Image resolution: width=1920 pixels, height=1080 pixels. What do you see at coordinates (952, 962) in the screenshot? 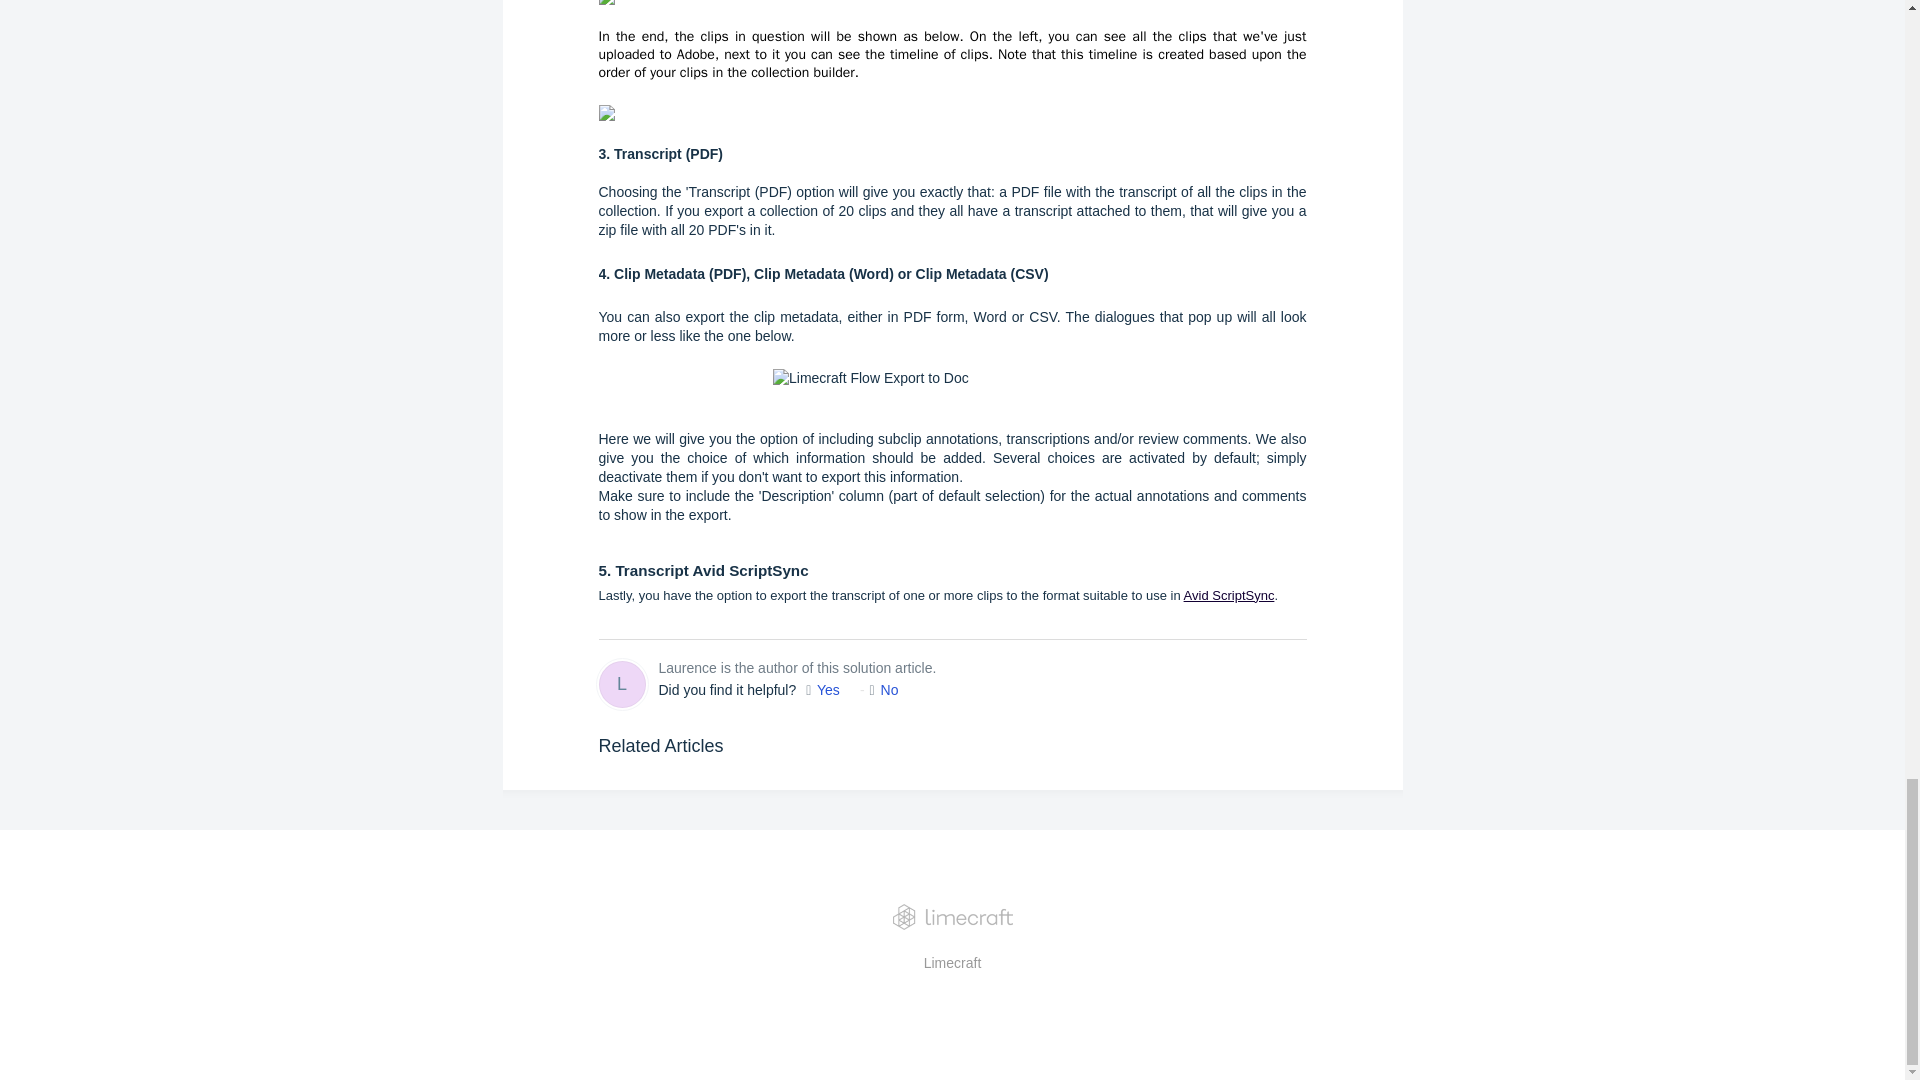
I see `Limecraft` at bounding box center [952, 962].